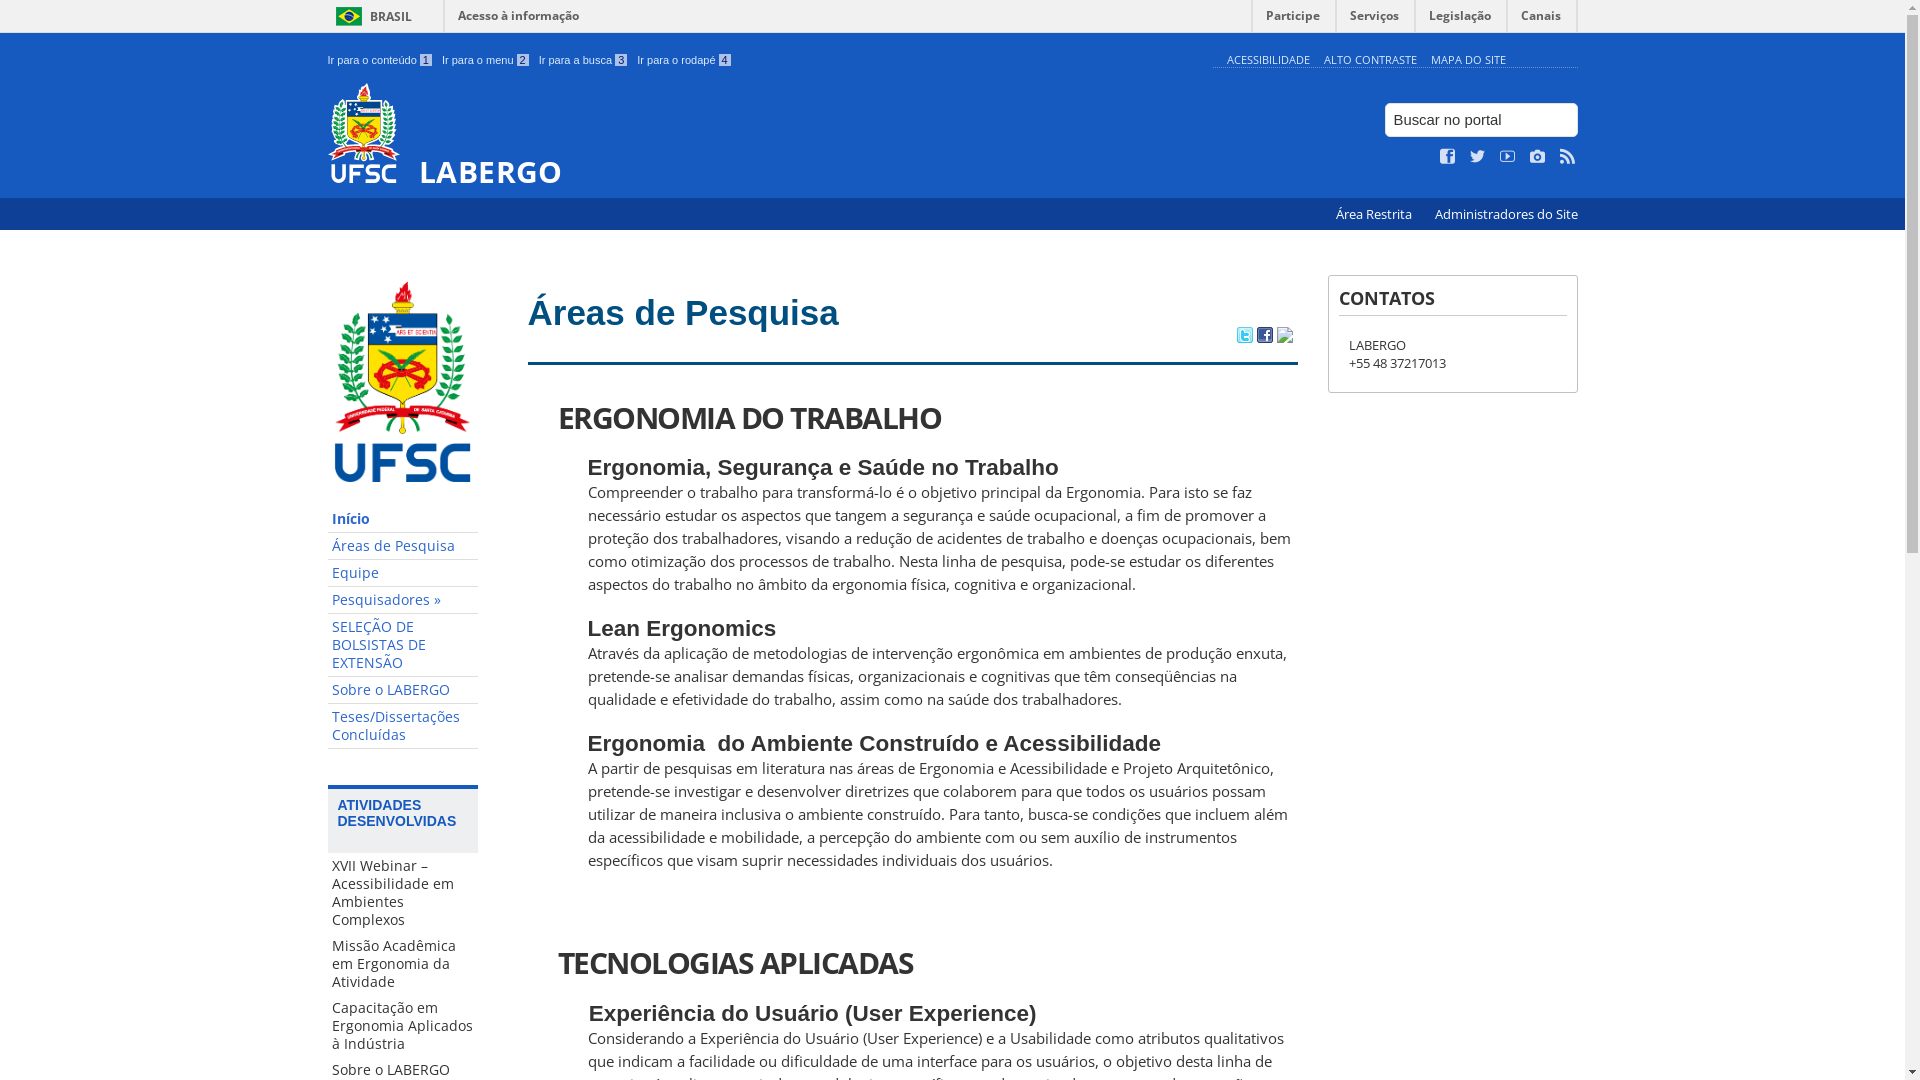 This screenshot has width=1920, height=1080. I want to click on Ir para o menu 2, so click(486, 60).